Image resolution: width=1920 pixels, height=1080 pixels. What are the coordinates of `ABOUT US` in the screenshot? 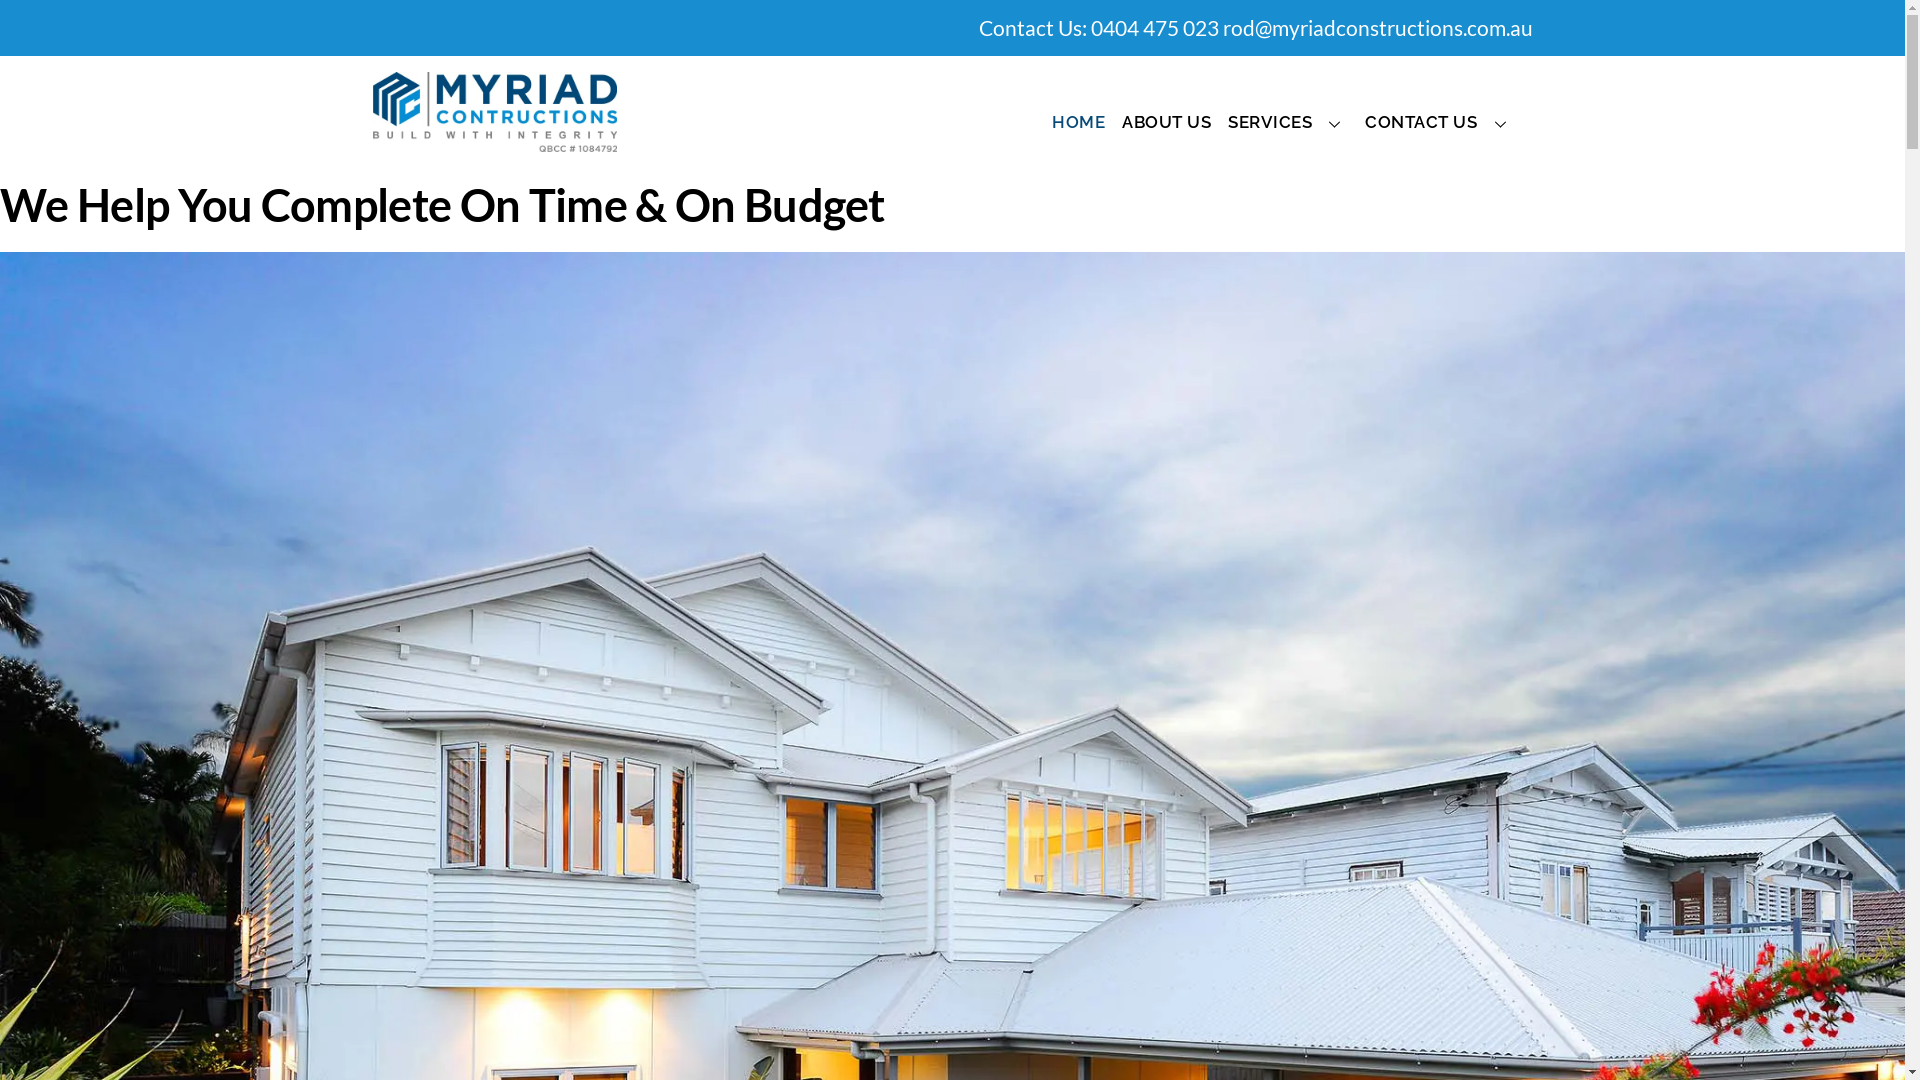 It's located at (1167, 124).